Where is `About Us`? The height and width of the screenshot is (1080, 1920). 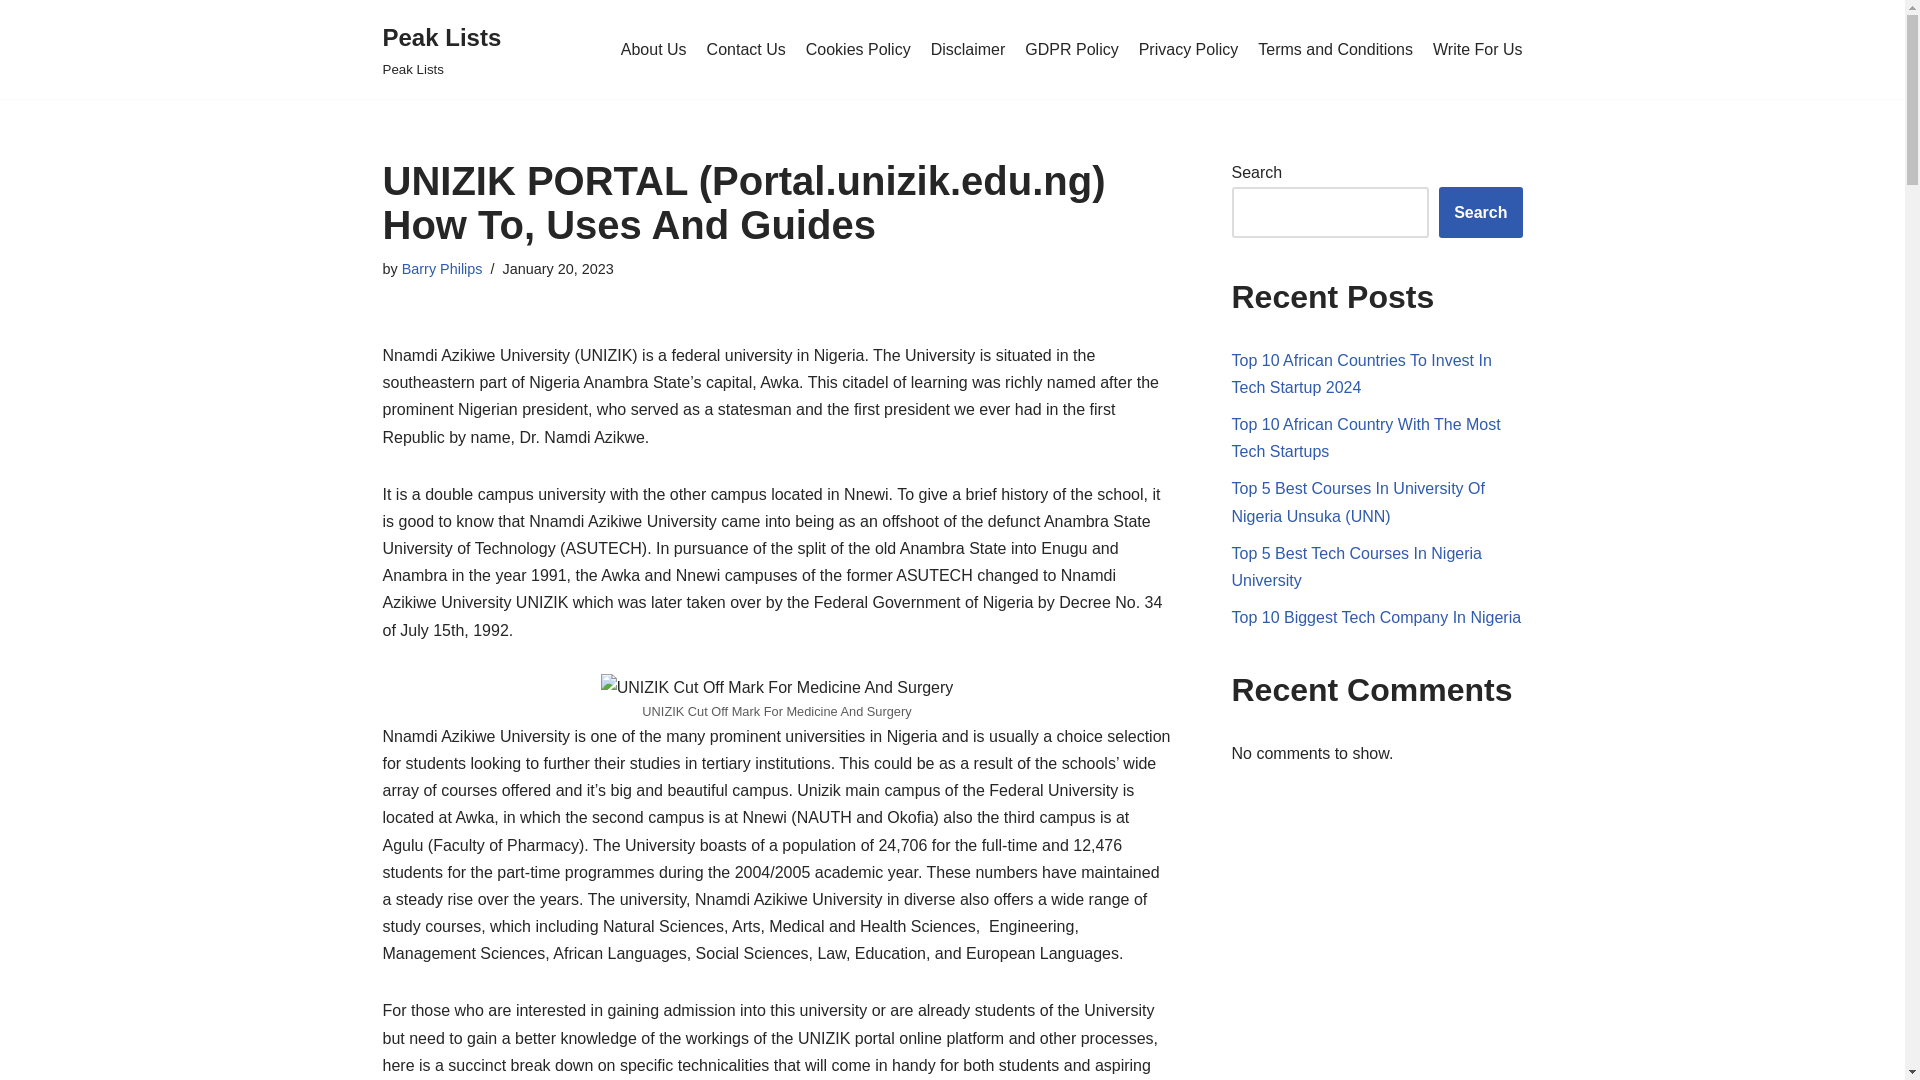
About Us is located at coordinates (1362, 374).